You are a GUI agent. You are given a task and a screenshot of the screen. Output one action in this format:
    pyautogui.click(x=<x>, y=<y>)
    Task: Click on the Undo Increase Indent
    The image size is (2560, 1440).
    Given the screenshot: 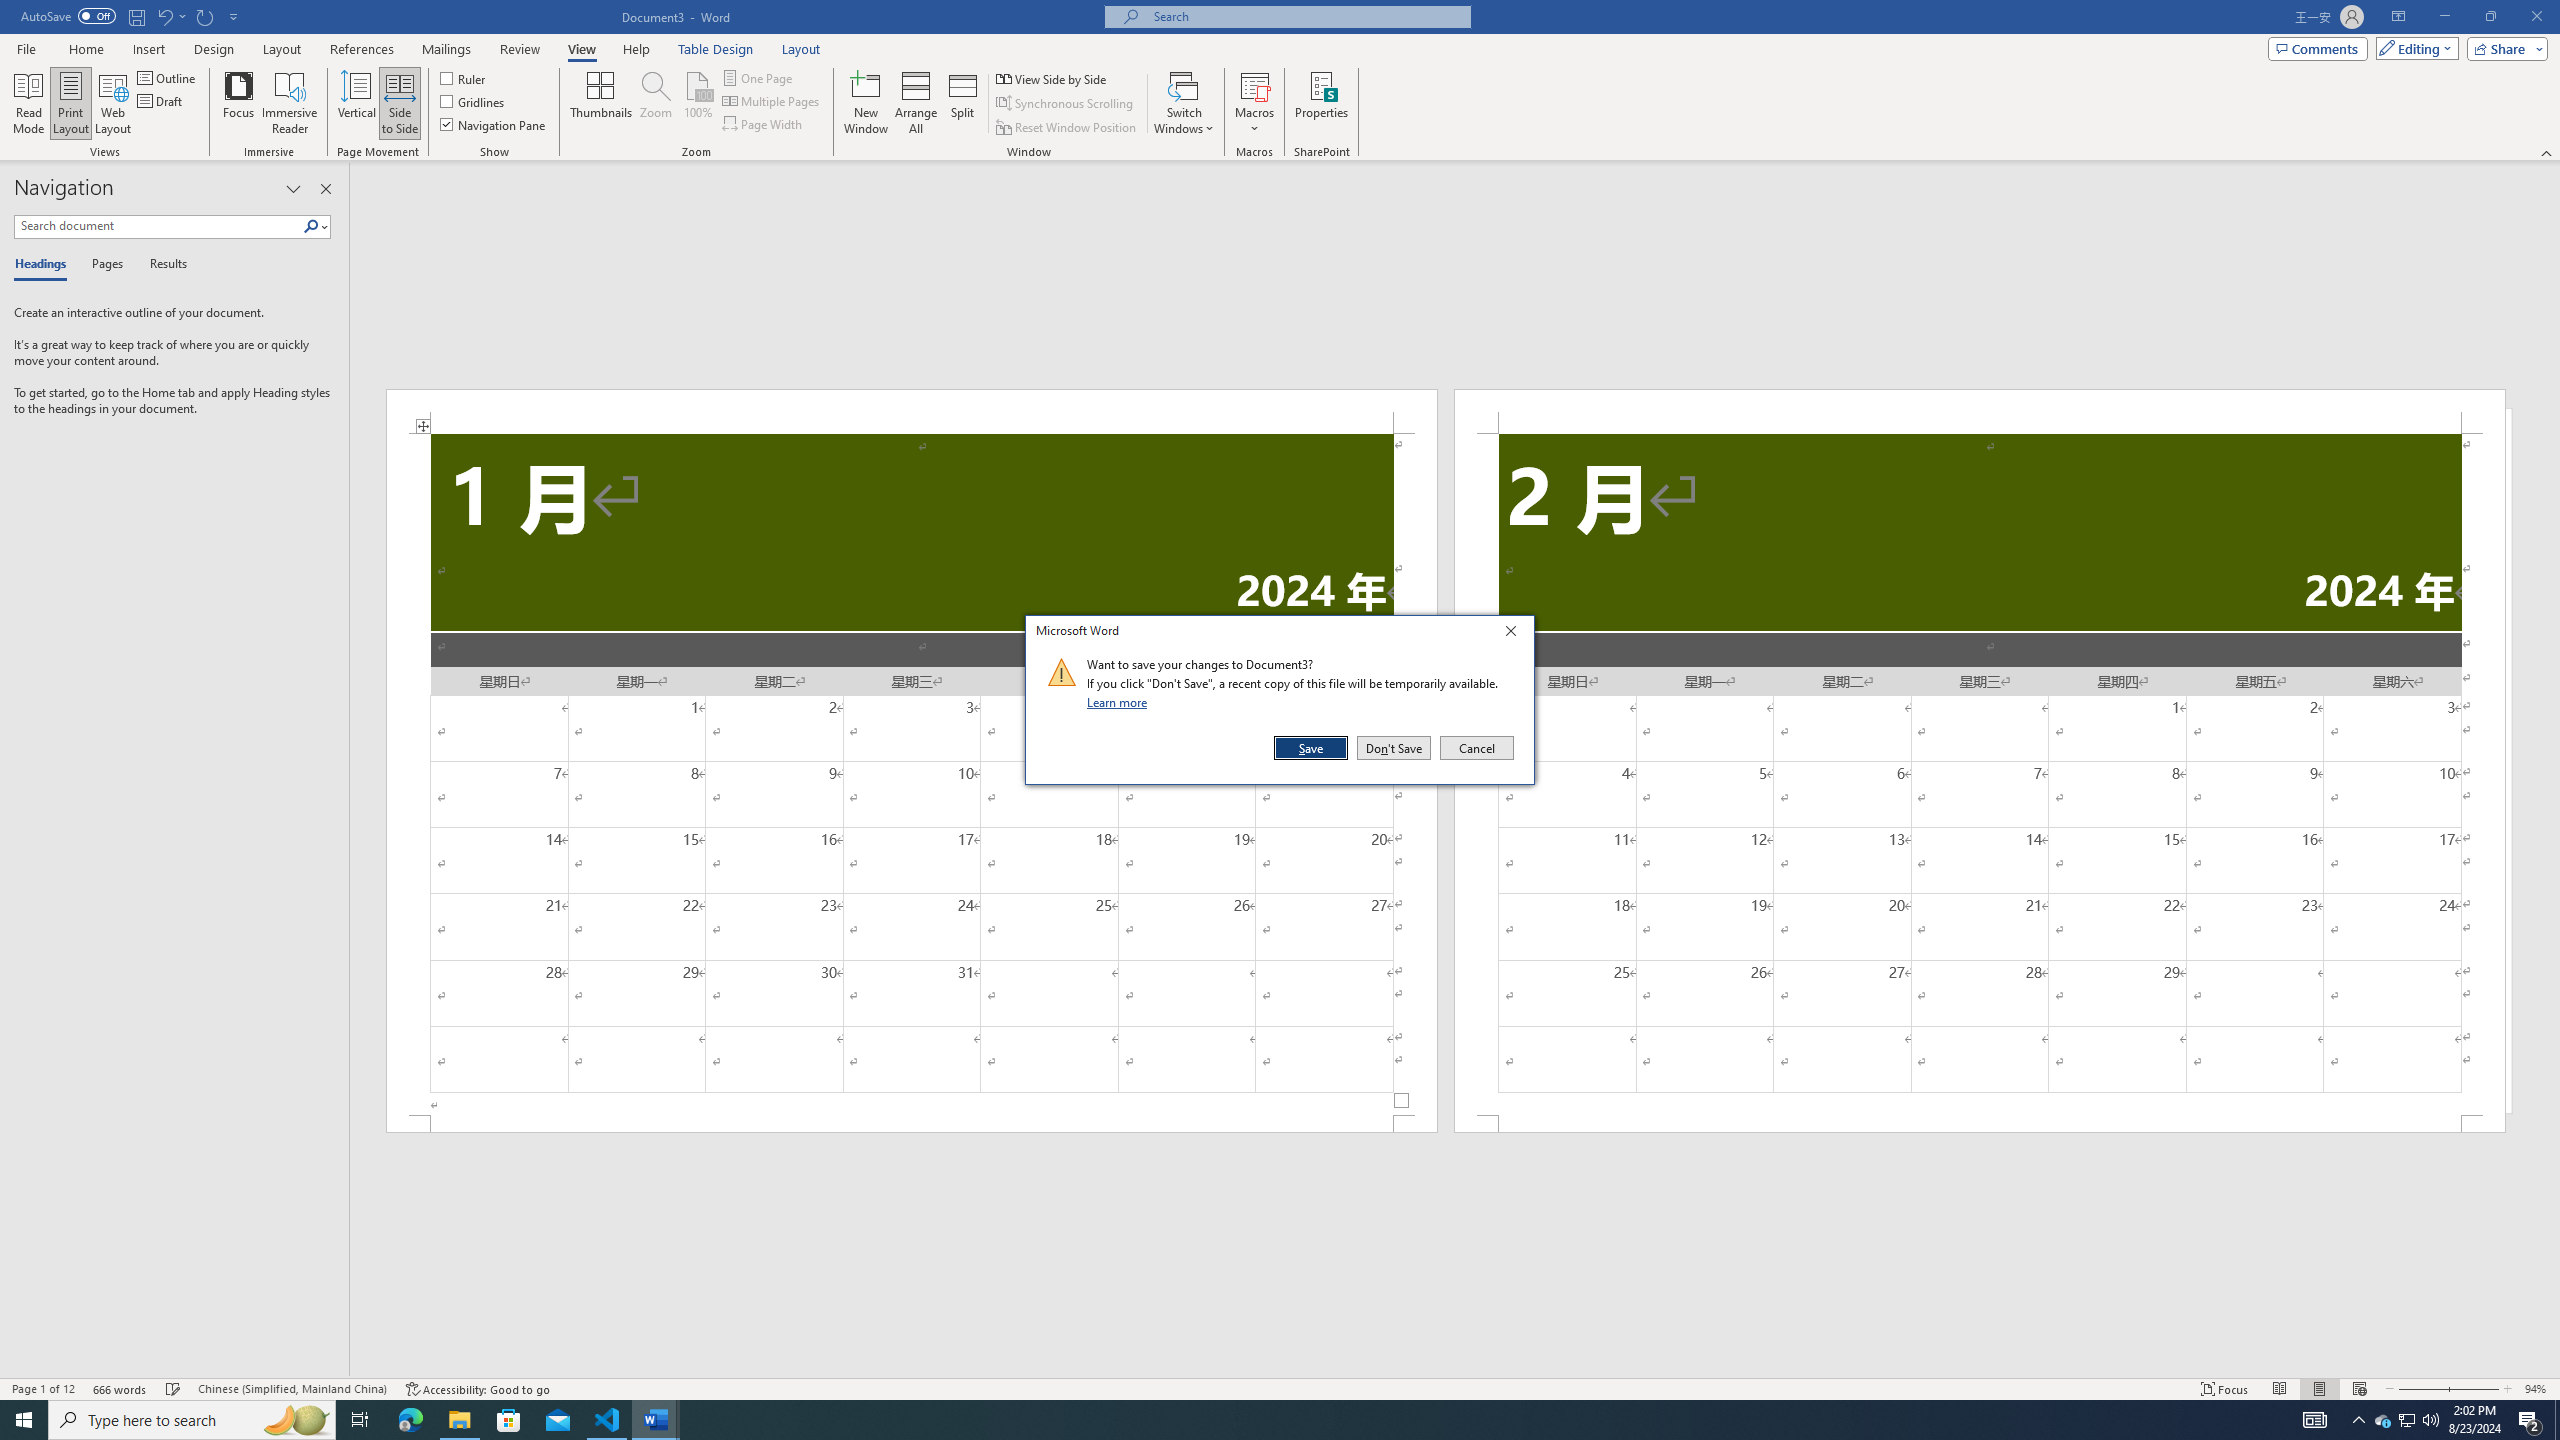 What is the action you would take?
    pyautogui.click(x=164, y=16)
    